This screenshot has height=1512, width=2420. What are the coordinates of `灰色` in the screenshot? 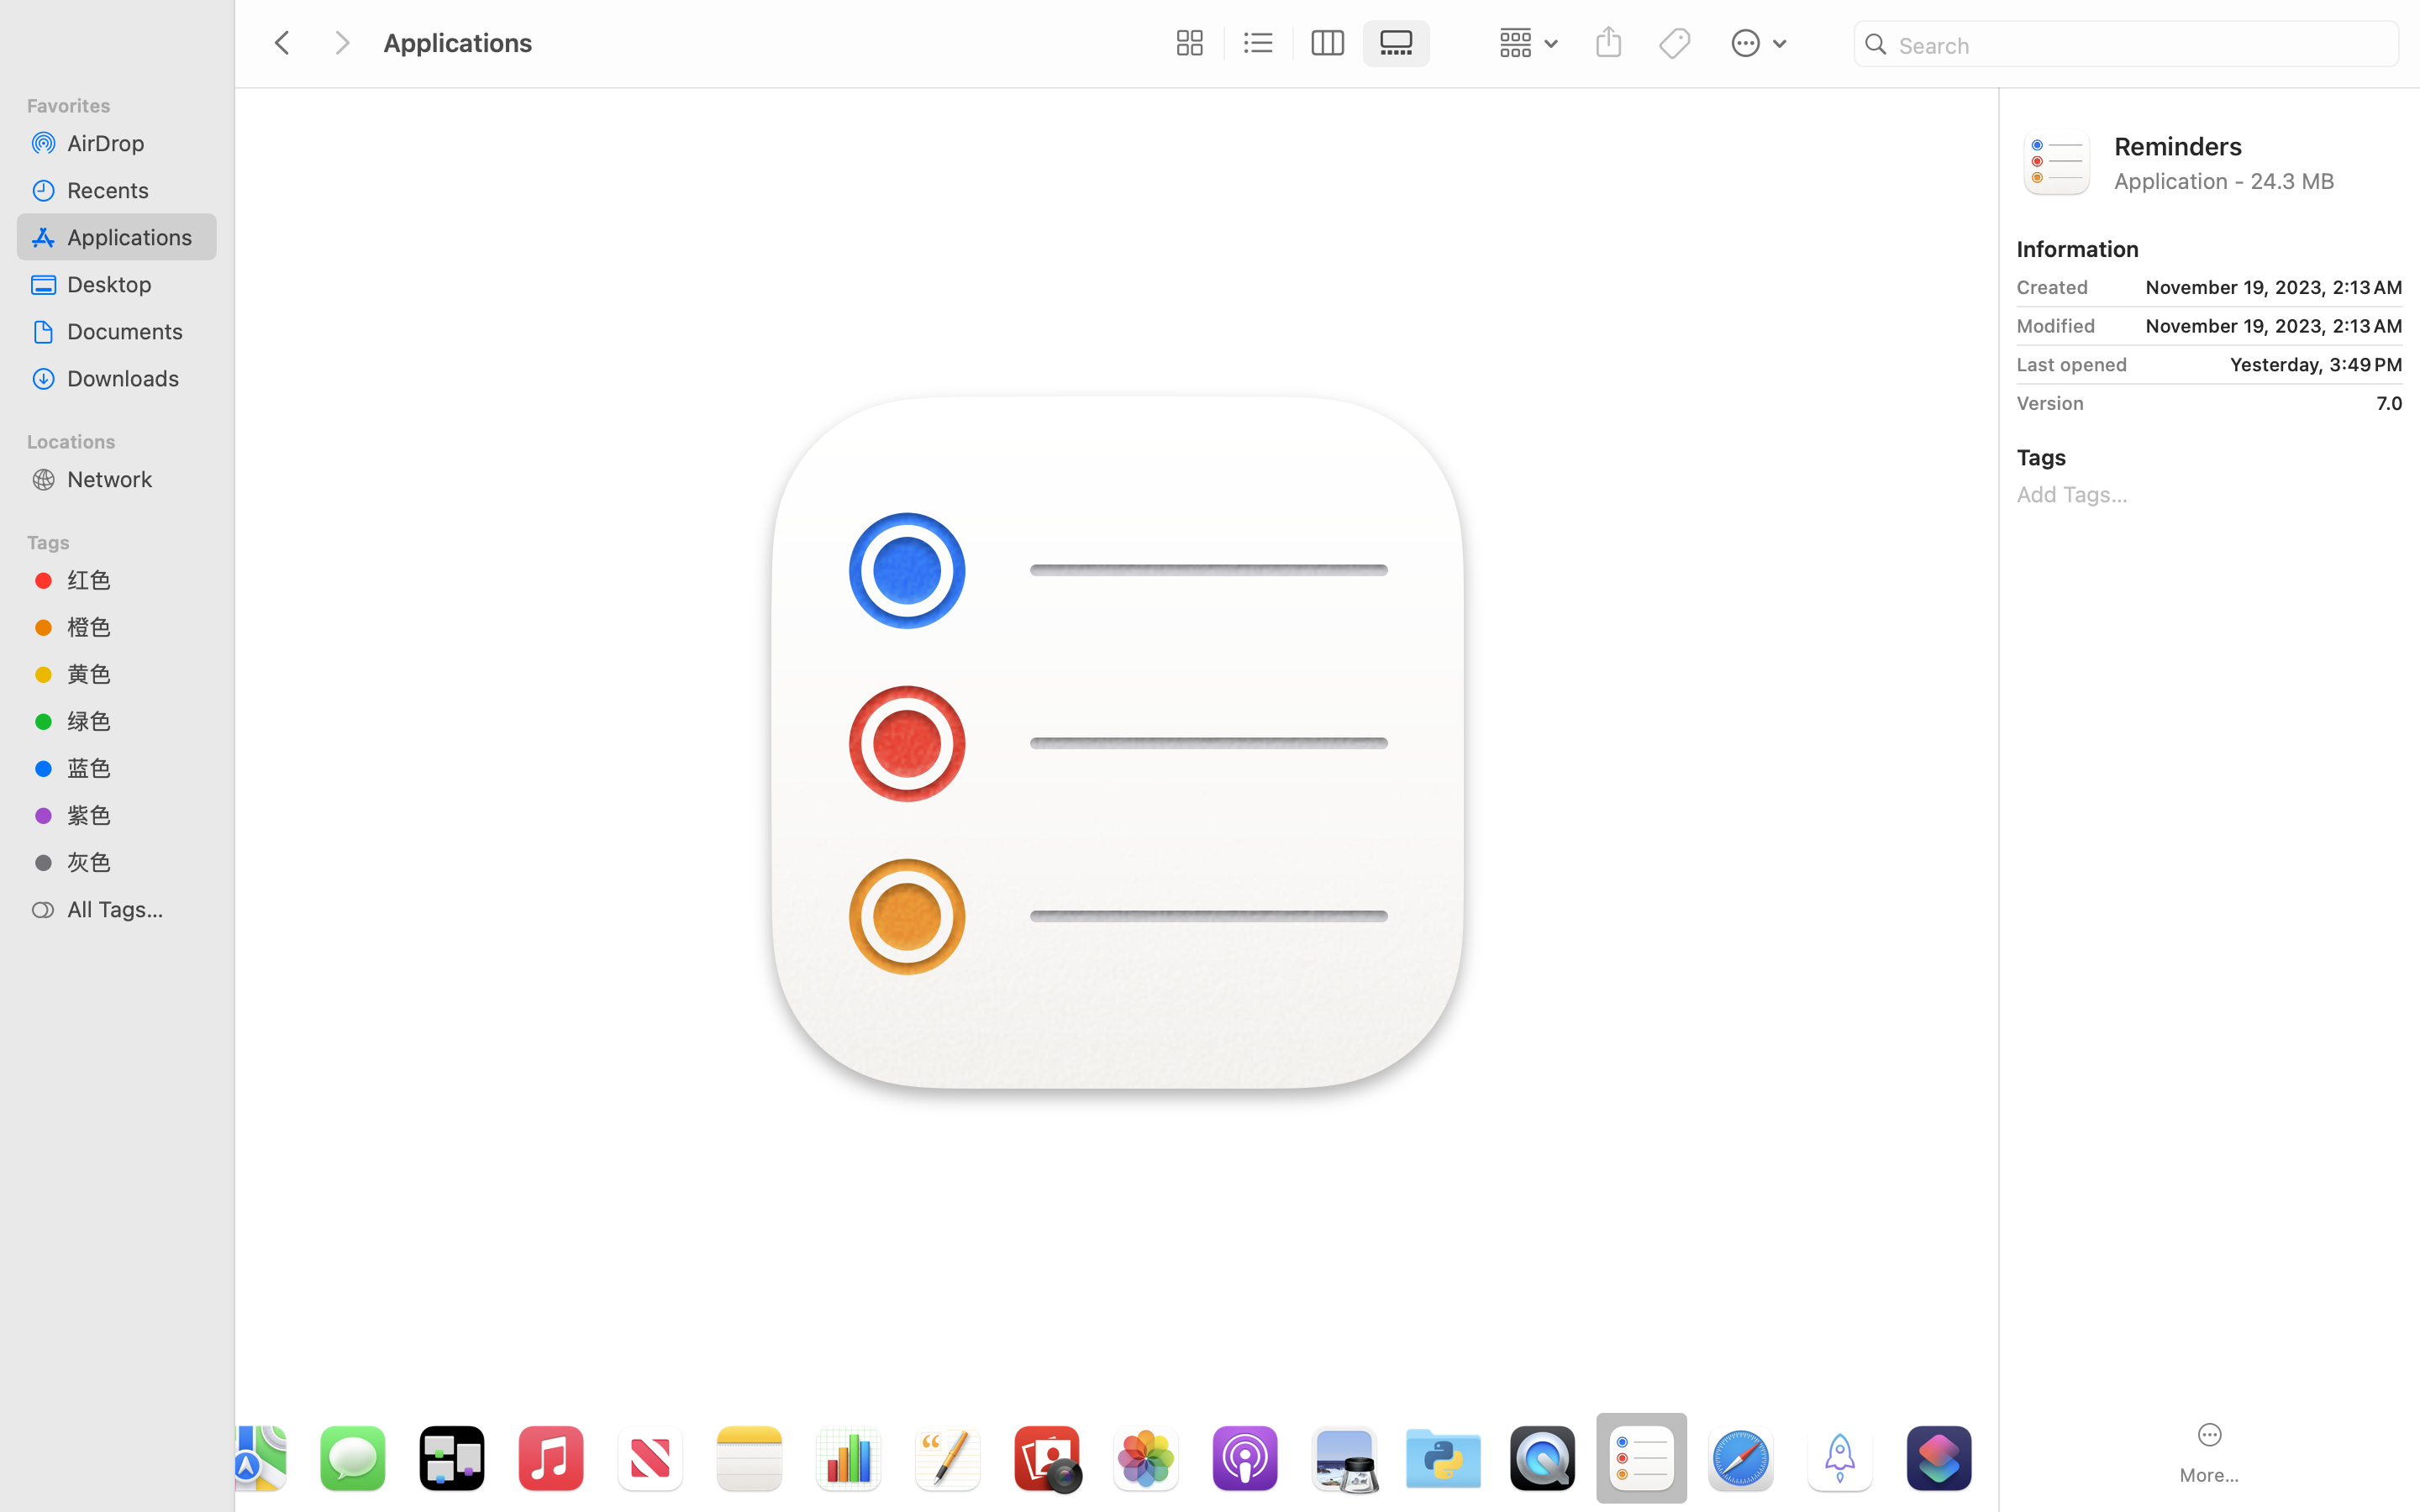 It's located at (135, 862).